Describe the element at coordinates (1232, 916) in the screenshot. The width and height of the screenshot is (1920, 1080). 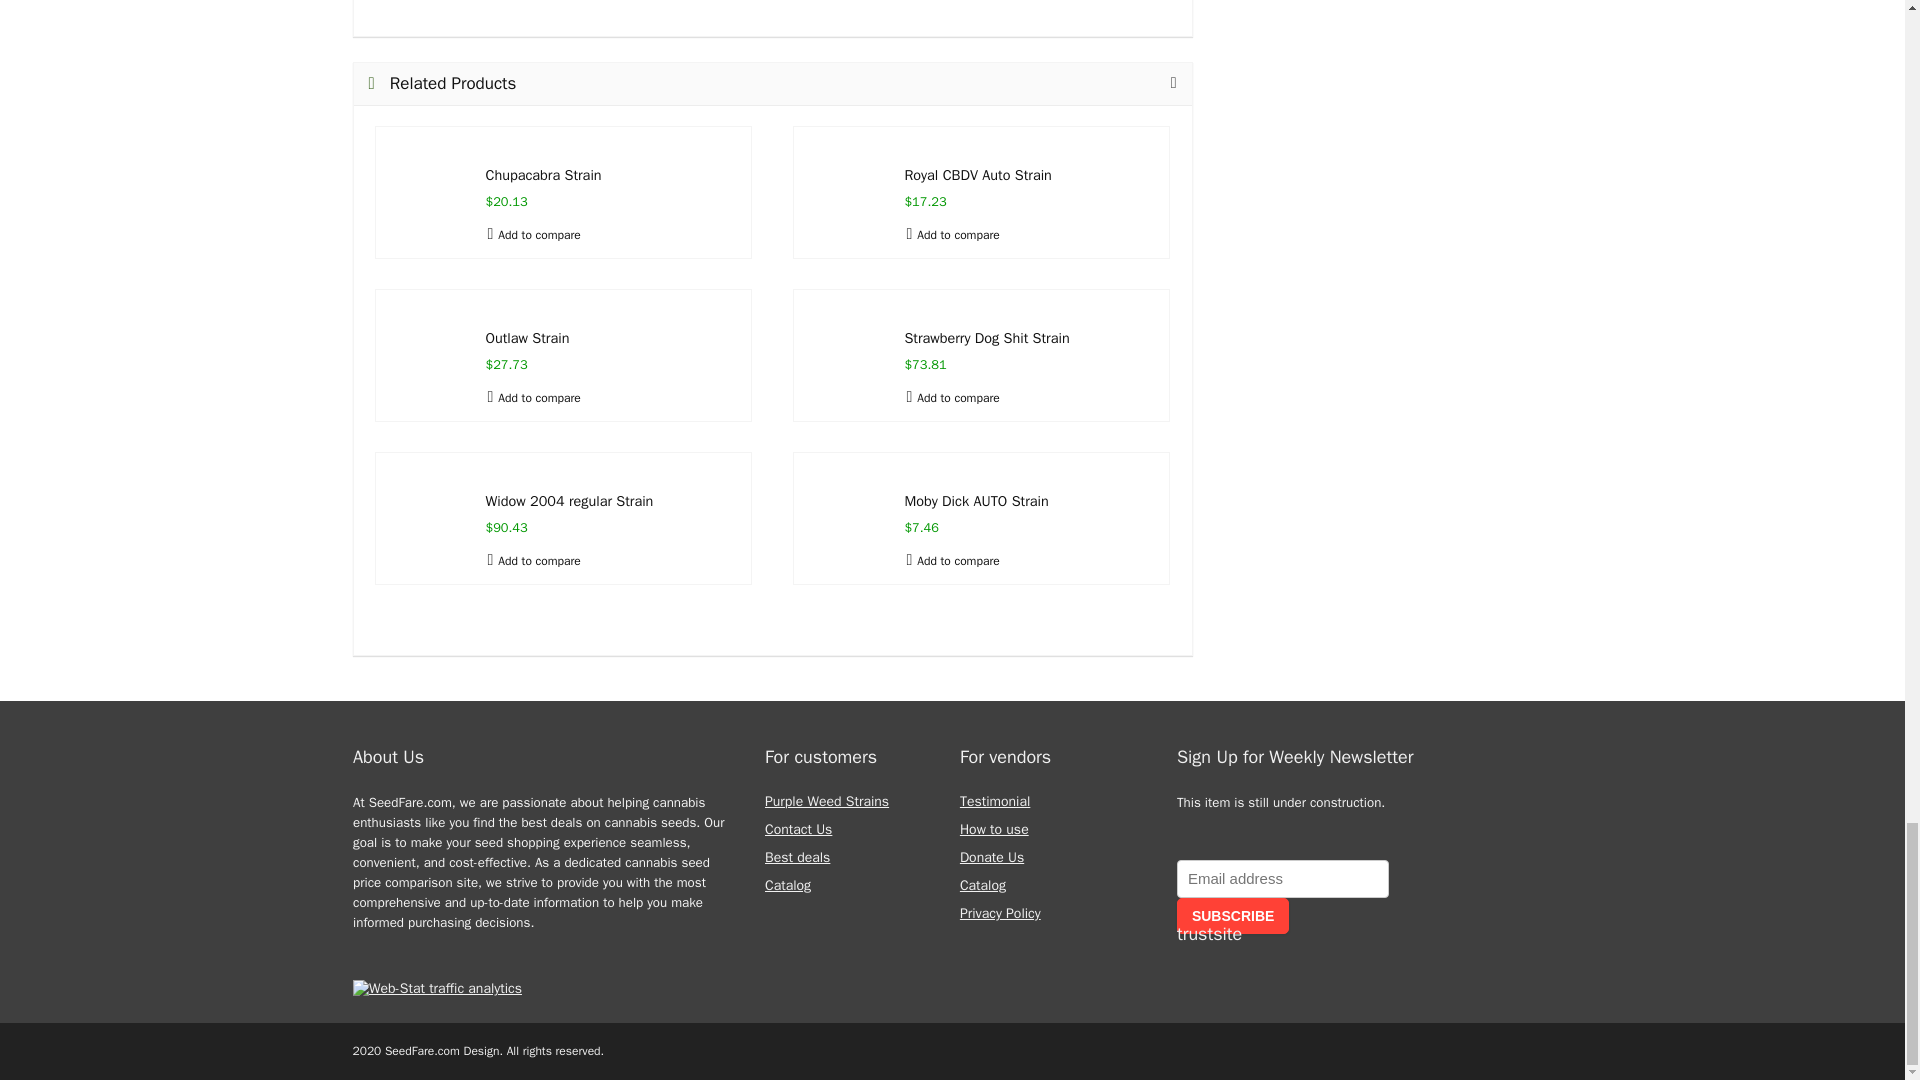
I see `Subscribe` at that location.